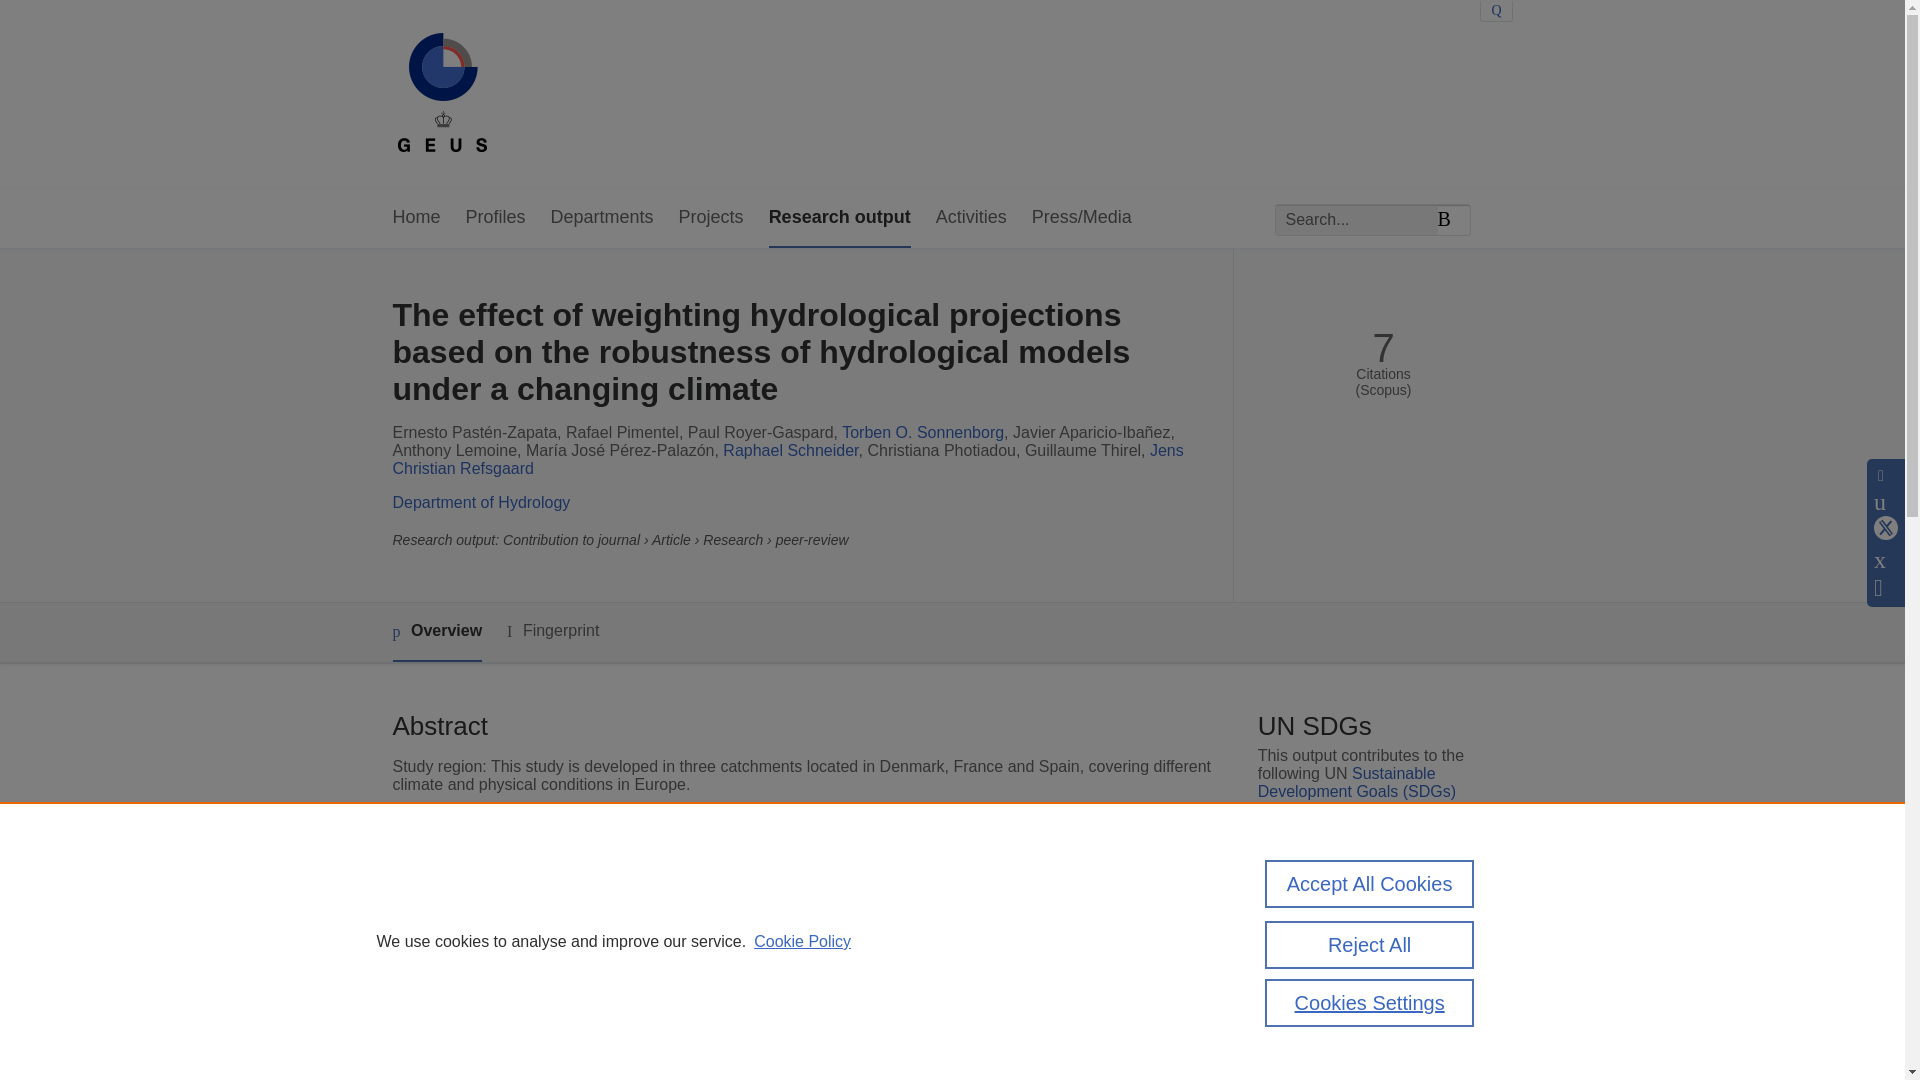  Describe the element at coordinates (712, 218) in the screenshot. I see `Projects` at that location.